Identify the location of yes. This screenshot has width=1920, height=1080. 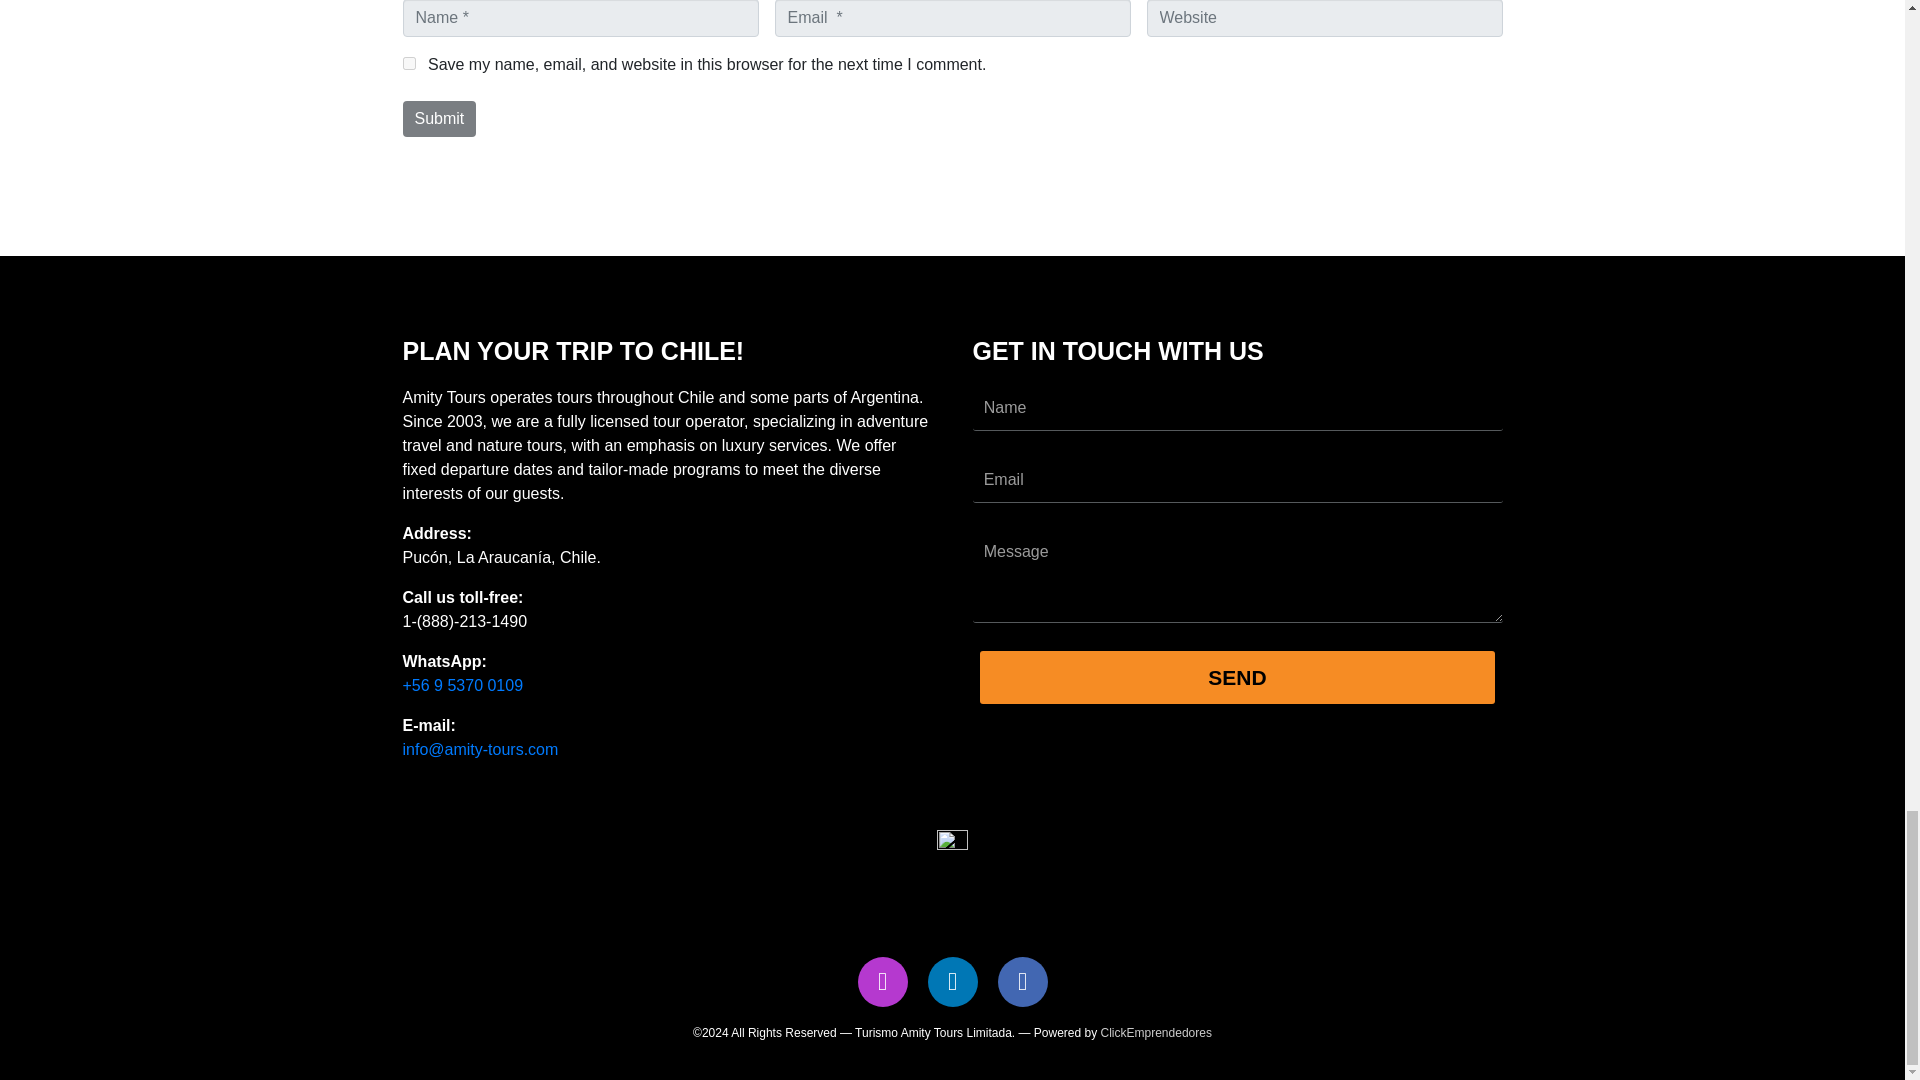
(408, 64).